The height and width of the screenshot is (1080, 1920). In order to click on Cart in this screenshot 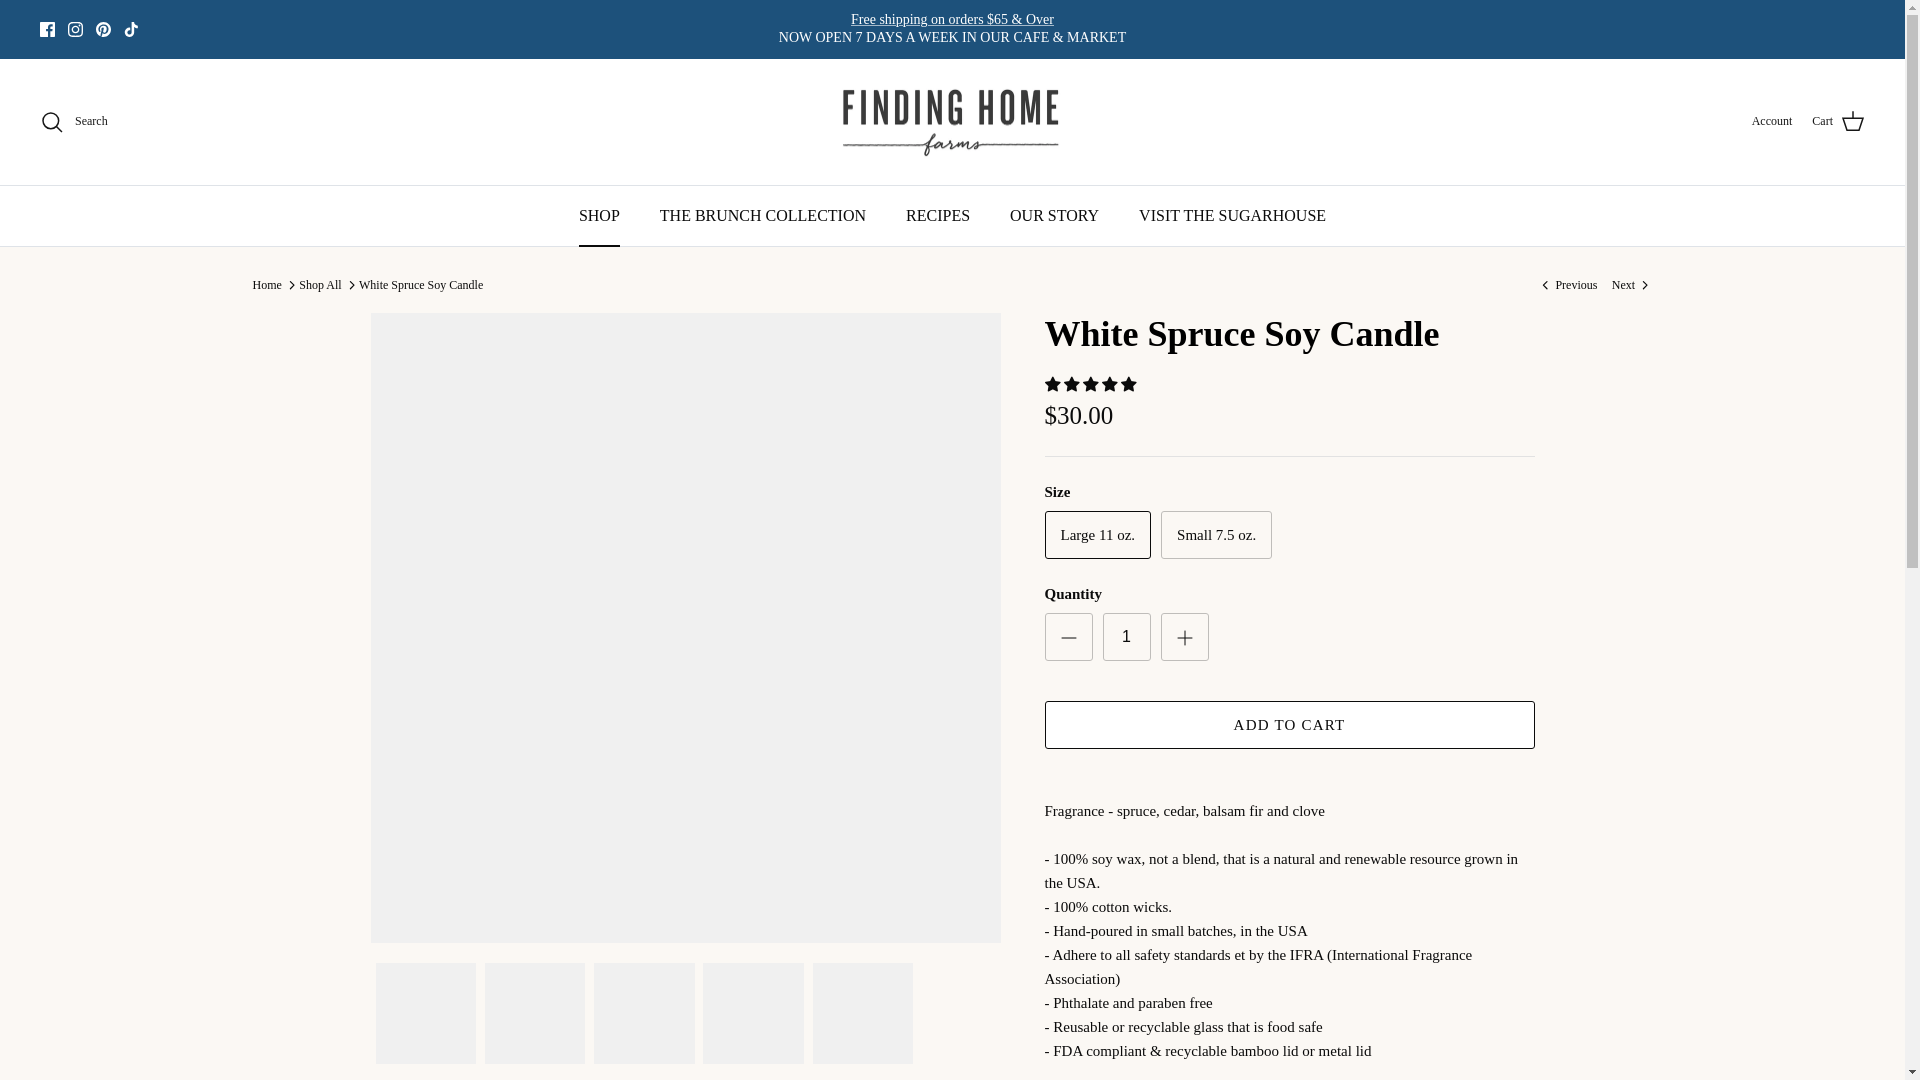, I will do `click(1838, 122)`.